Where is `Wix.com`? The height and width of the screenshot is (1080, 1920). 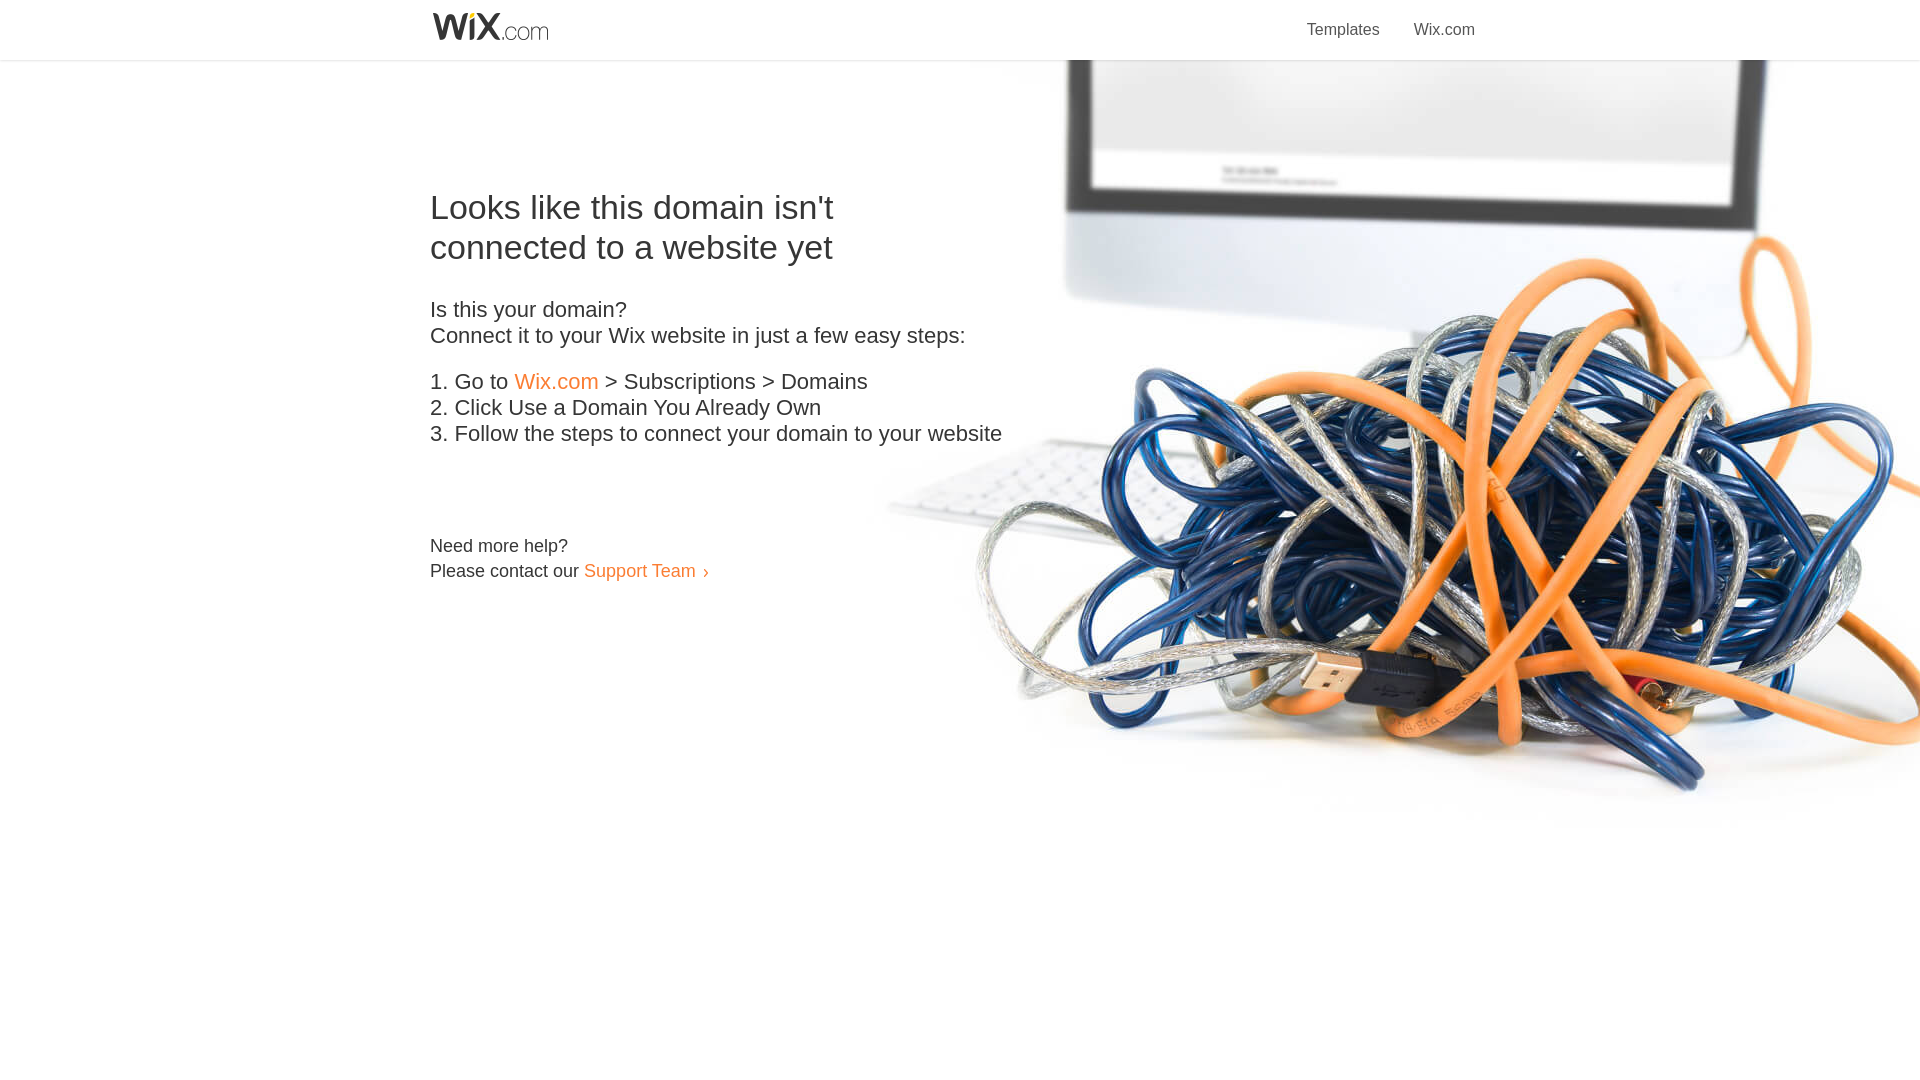 Wix.com is located at coordinates (1444, 18).